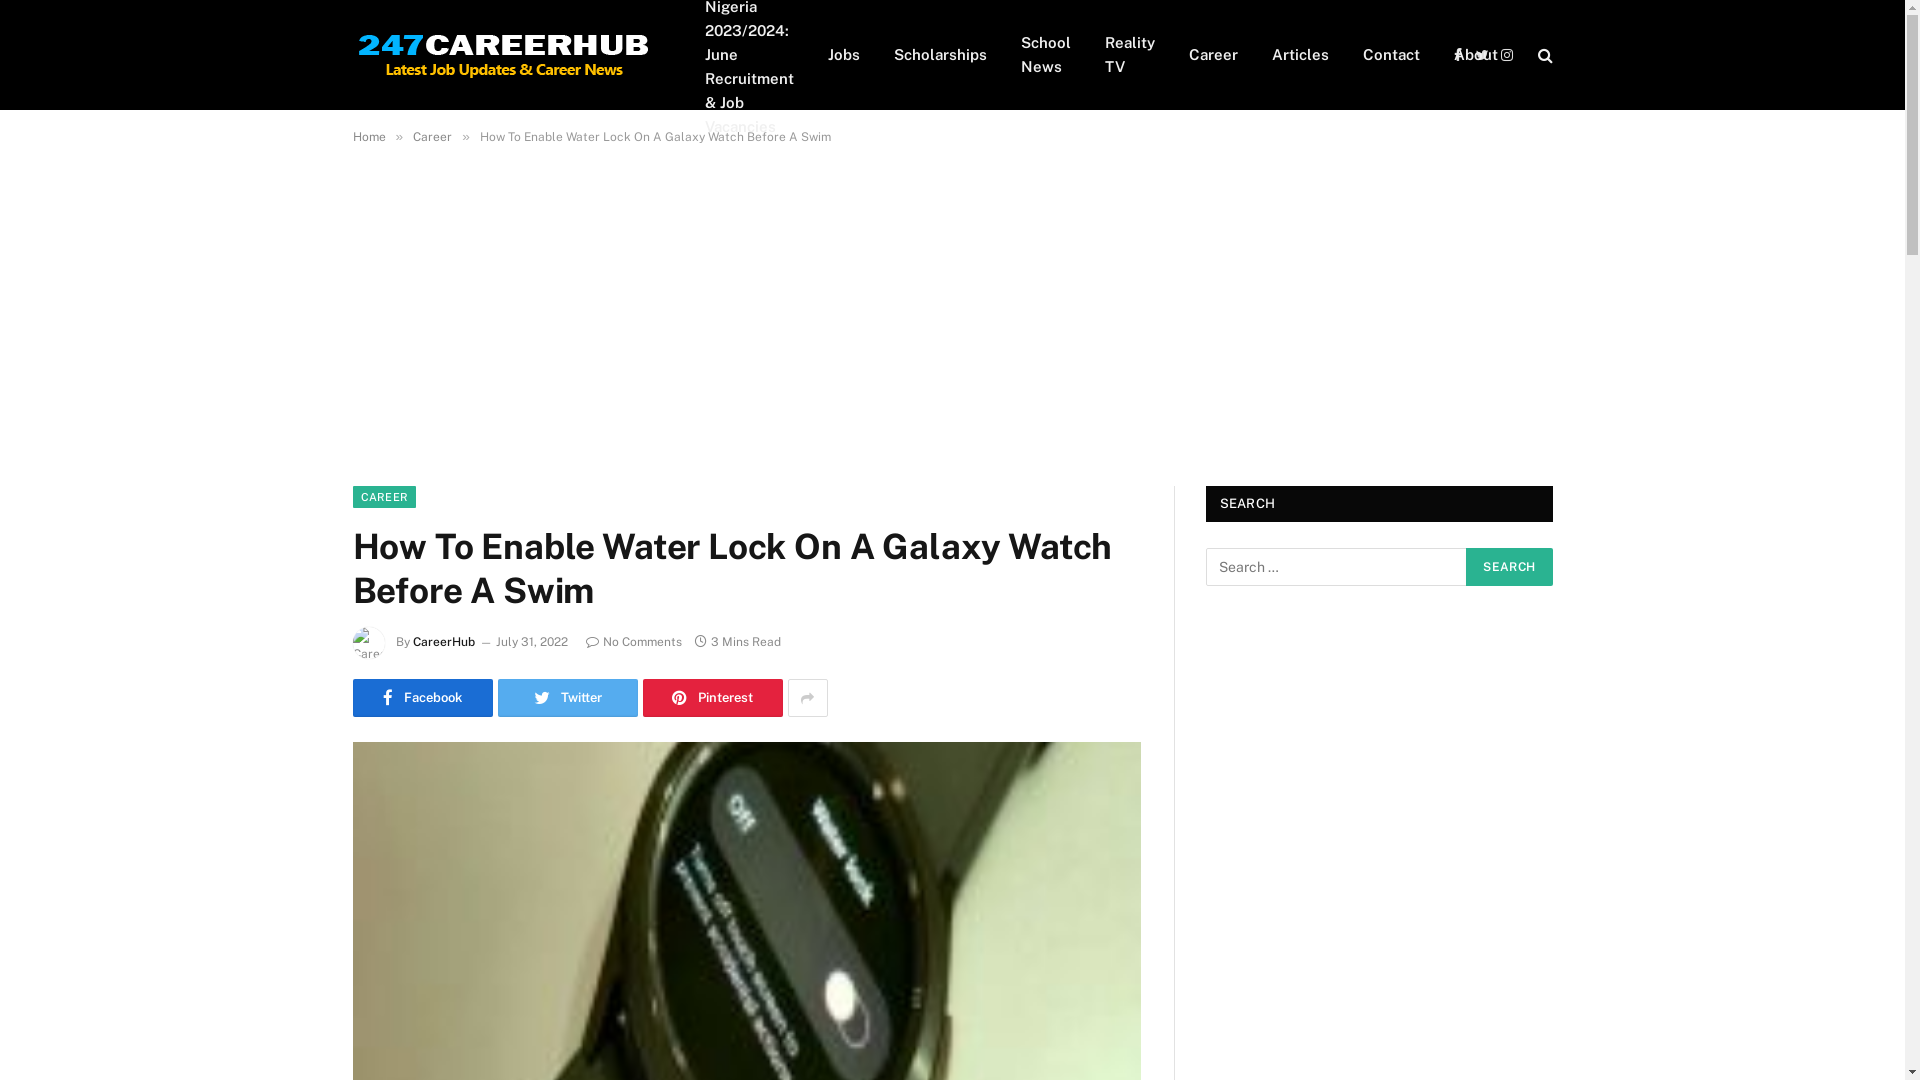 The height and width of the screenshot is (1080, 1920). I want to click on Search, so click(1544, 54).